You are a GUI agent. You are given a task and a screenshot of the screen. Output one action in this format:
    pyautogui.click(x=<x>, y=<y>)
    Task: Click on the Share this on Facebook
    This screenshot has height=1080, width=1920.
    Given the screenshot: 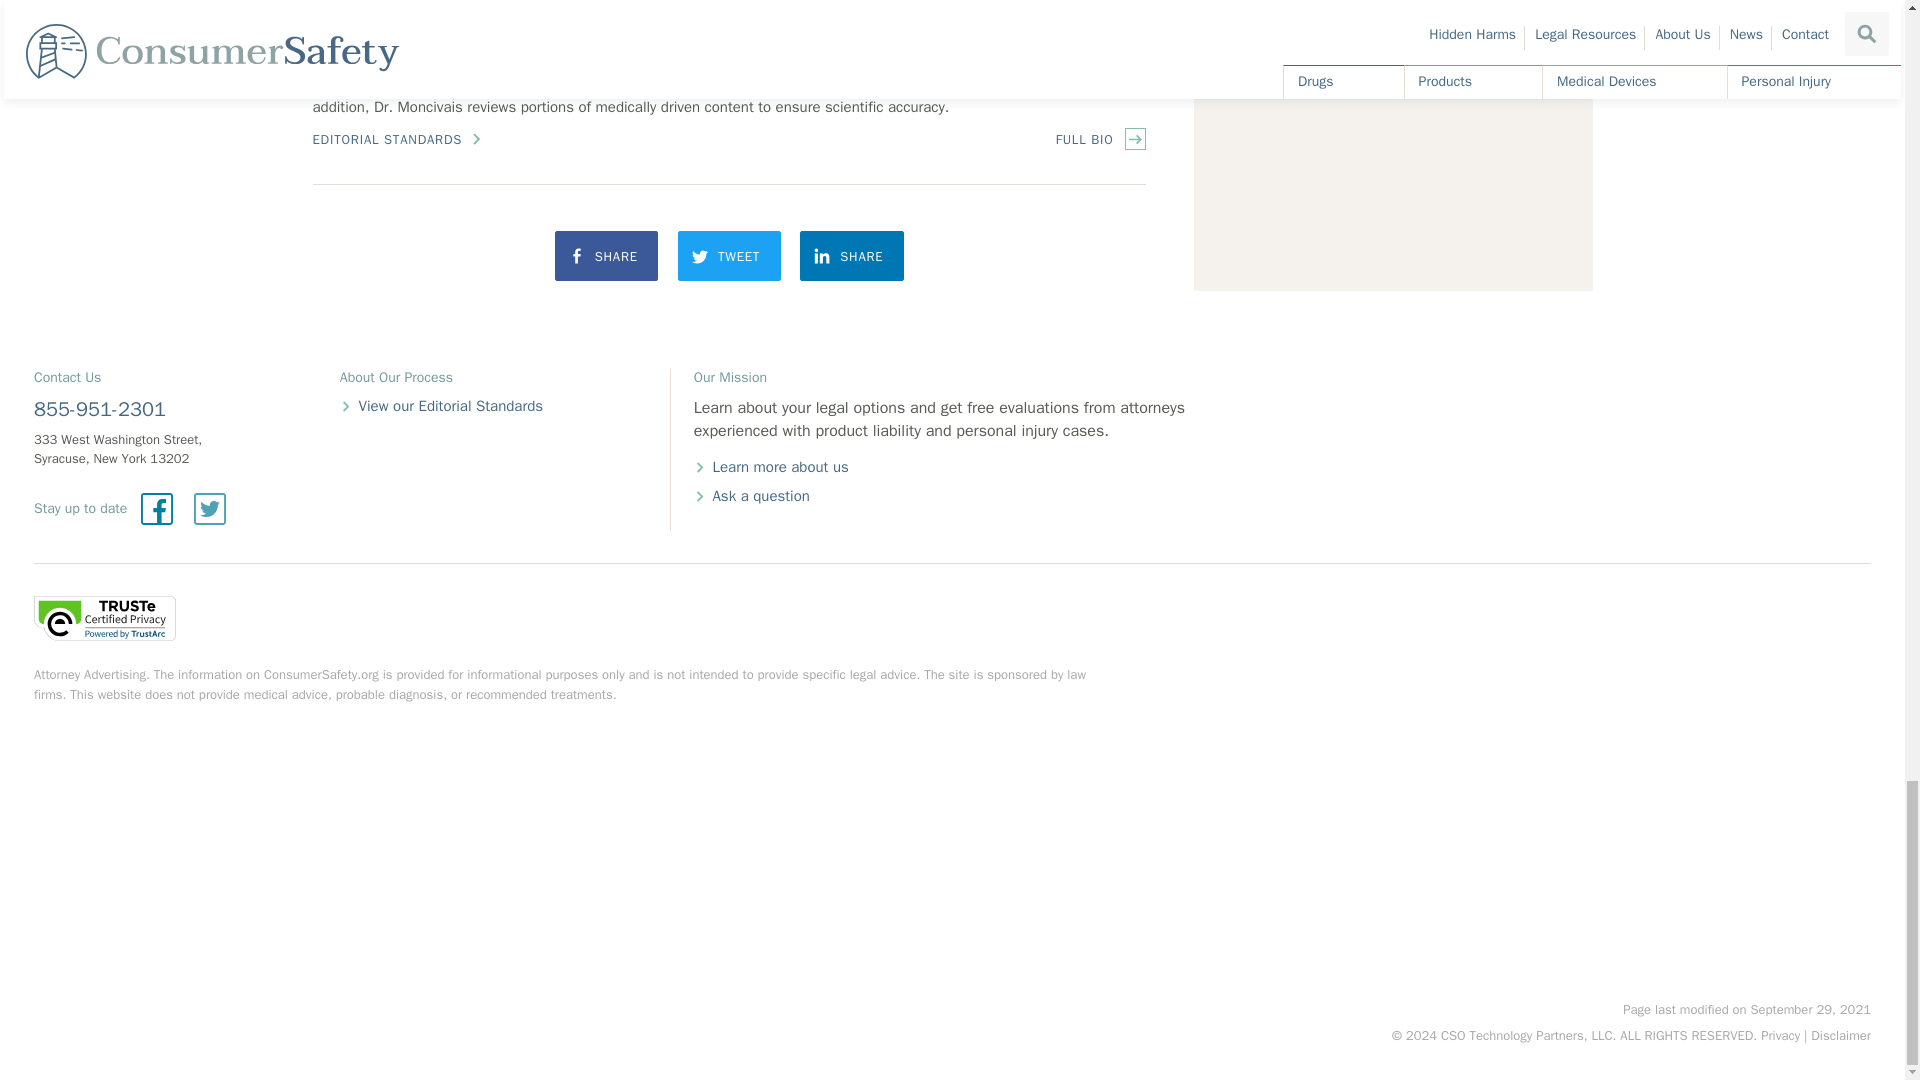 What is the action you would take?
    pyautogui.click(x=606, y=256)
    